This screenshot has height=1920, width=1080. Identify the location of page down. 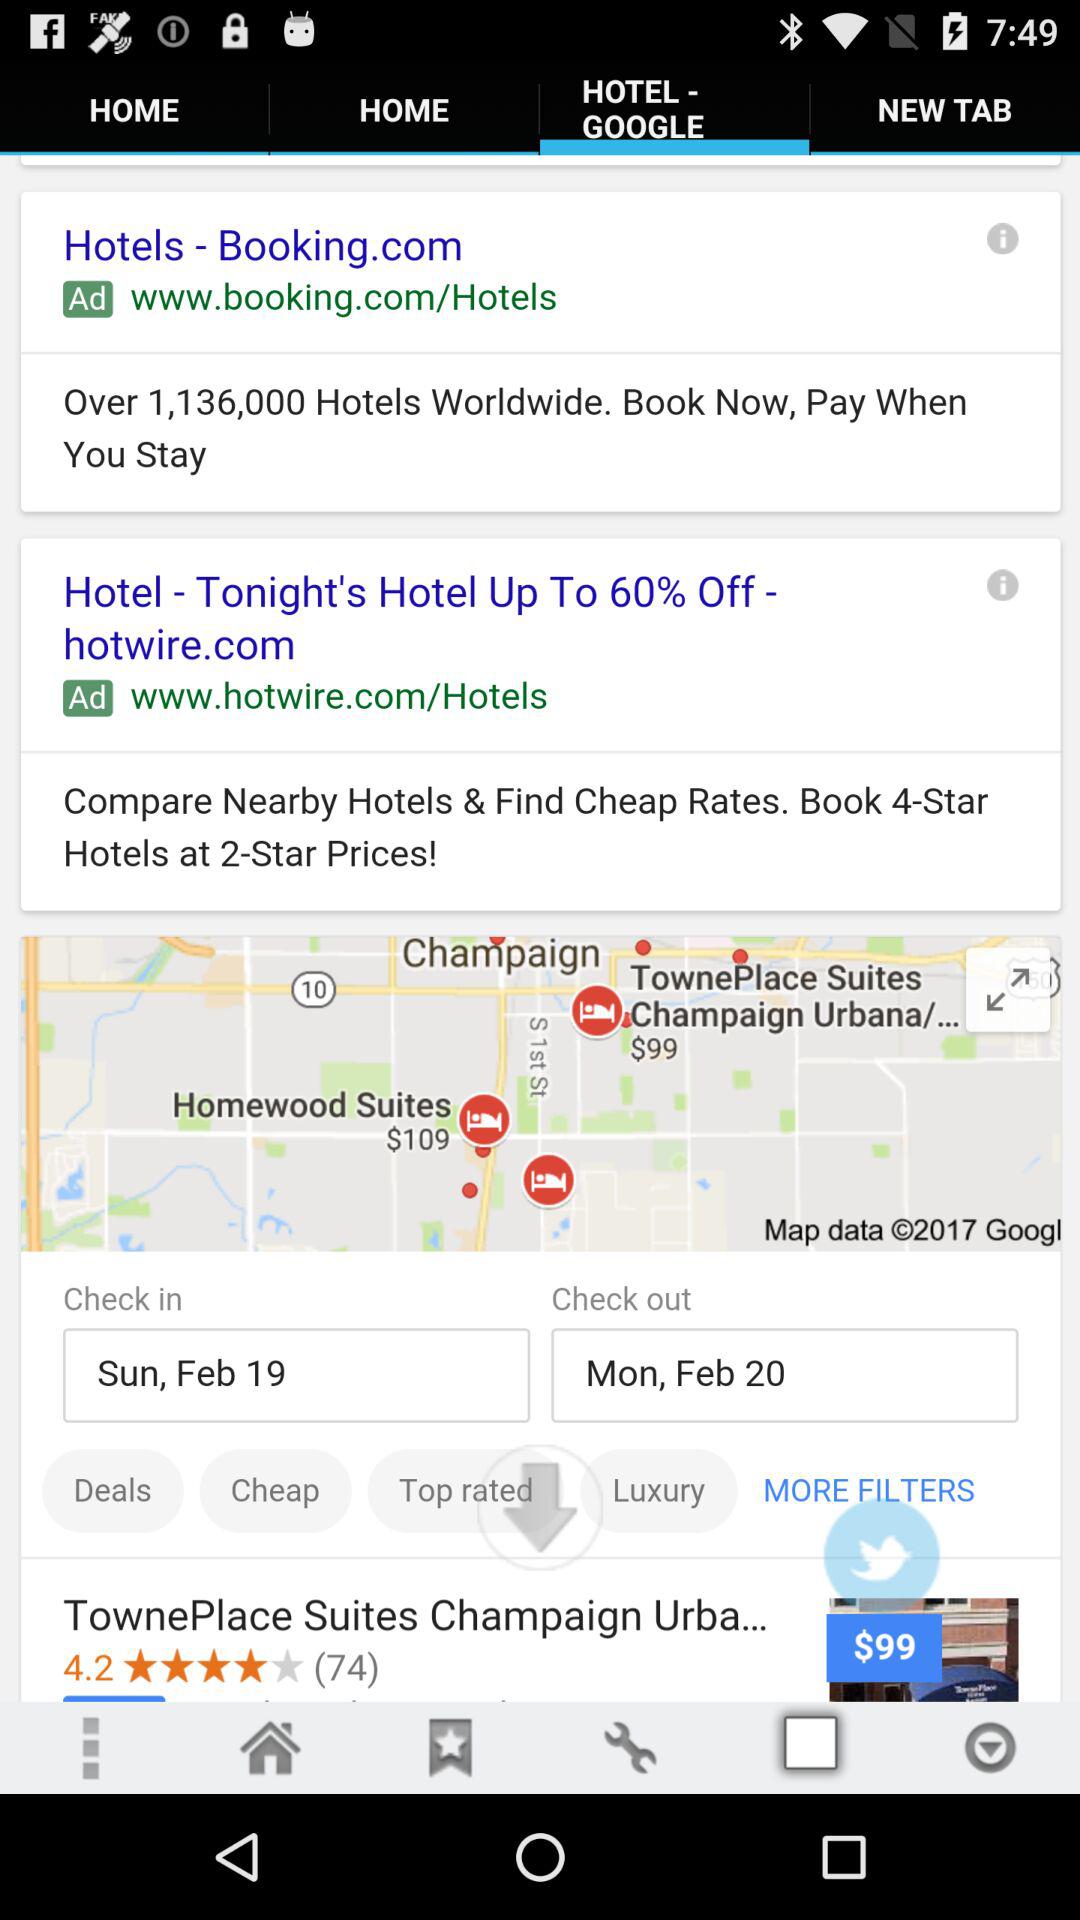
(540, 1507).